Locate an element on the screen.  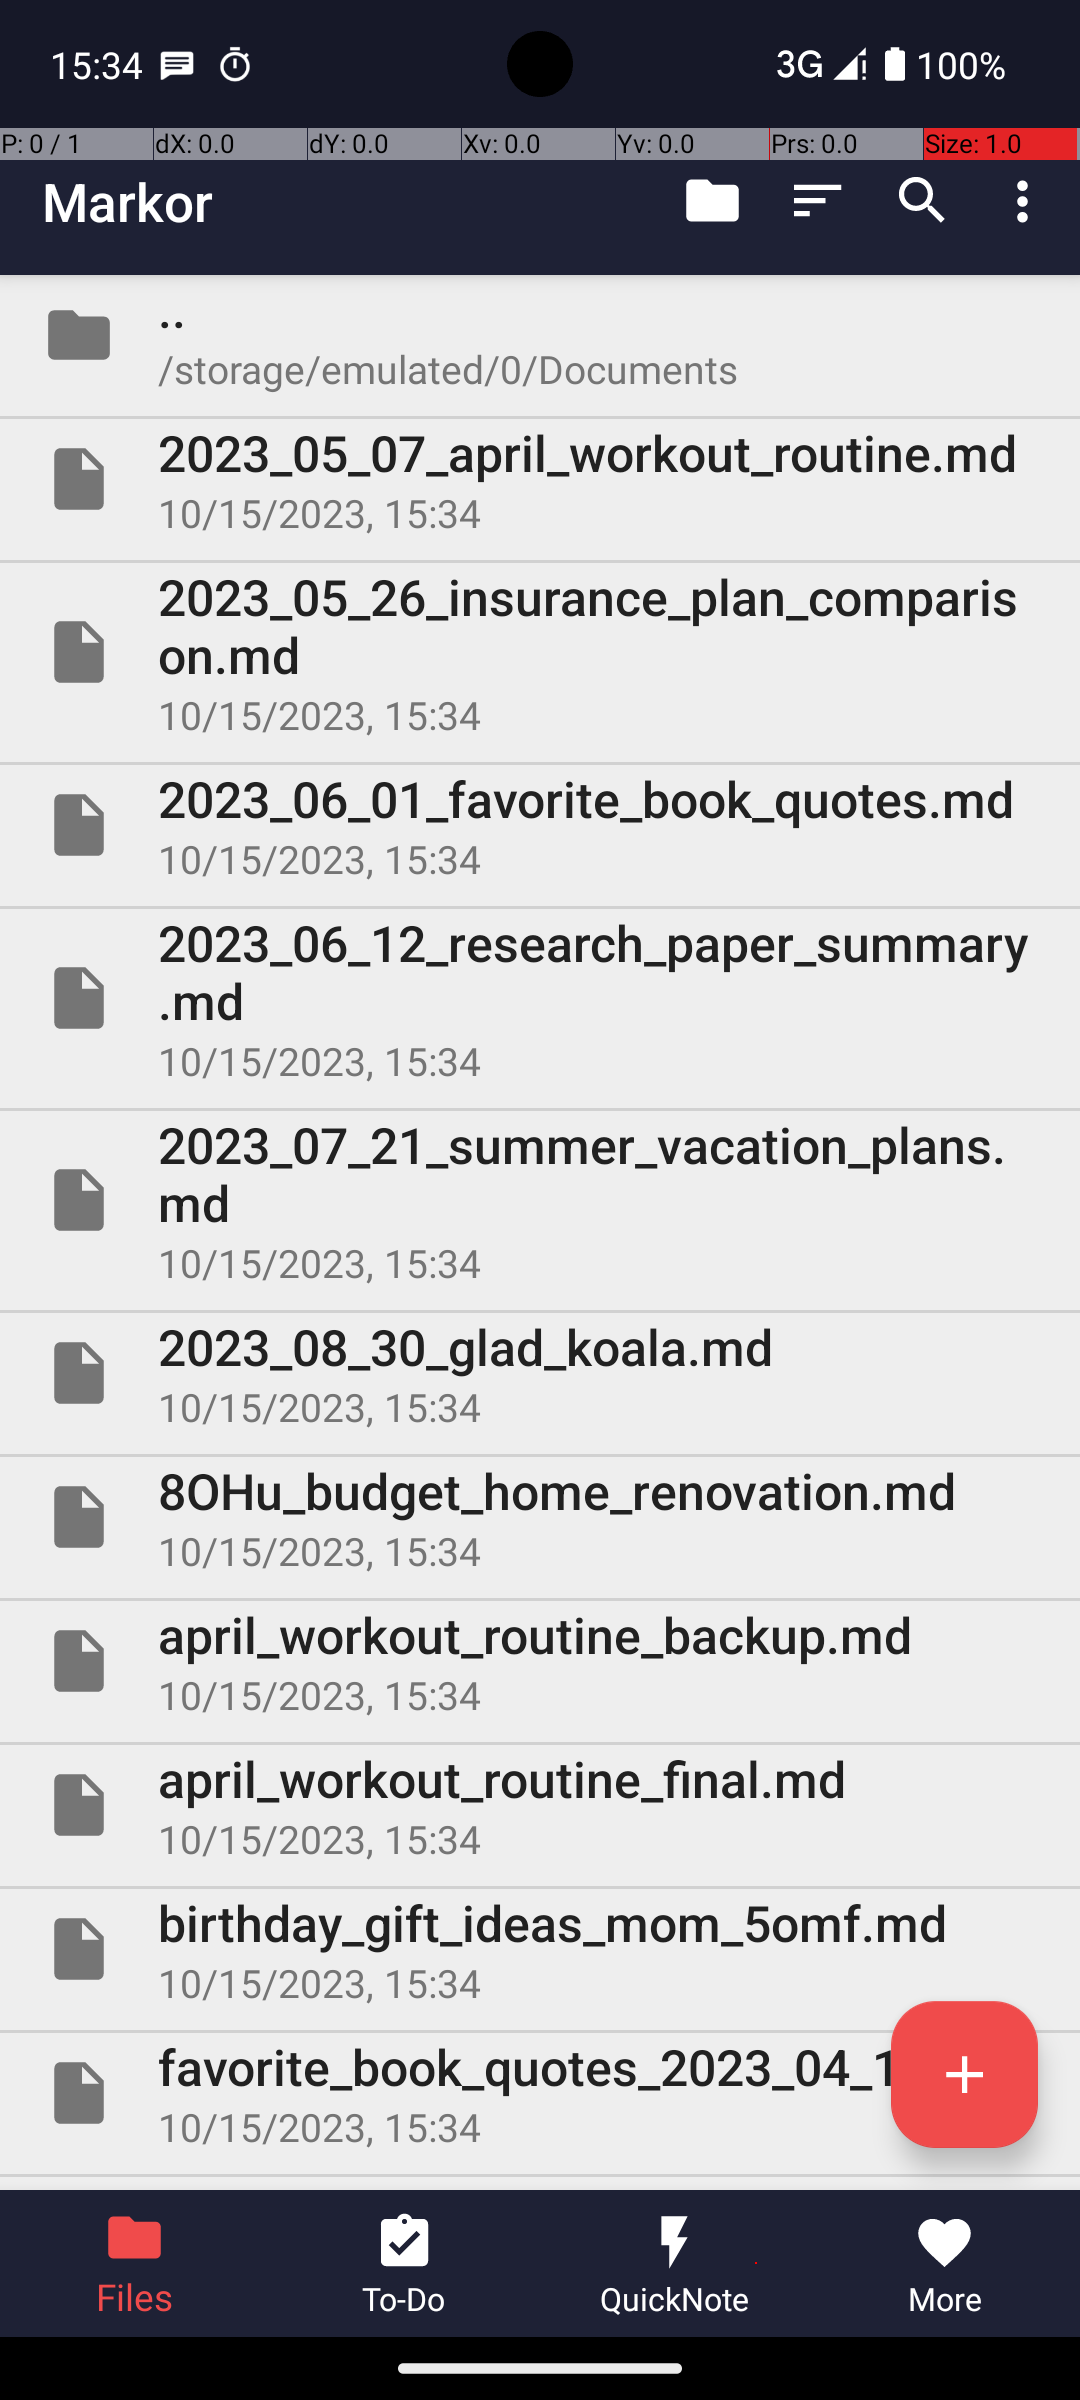
File 2023_05_07_april_workout_routine.md  is located at coordinates (540, 479).